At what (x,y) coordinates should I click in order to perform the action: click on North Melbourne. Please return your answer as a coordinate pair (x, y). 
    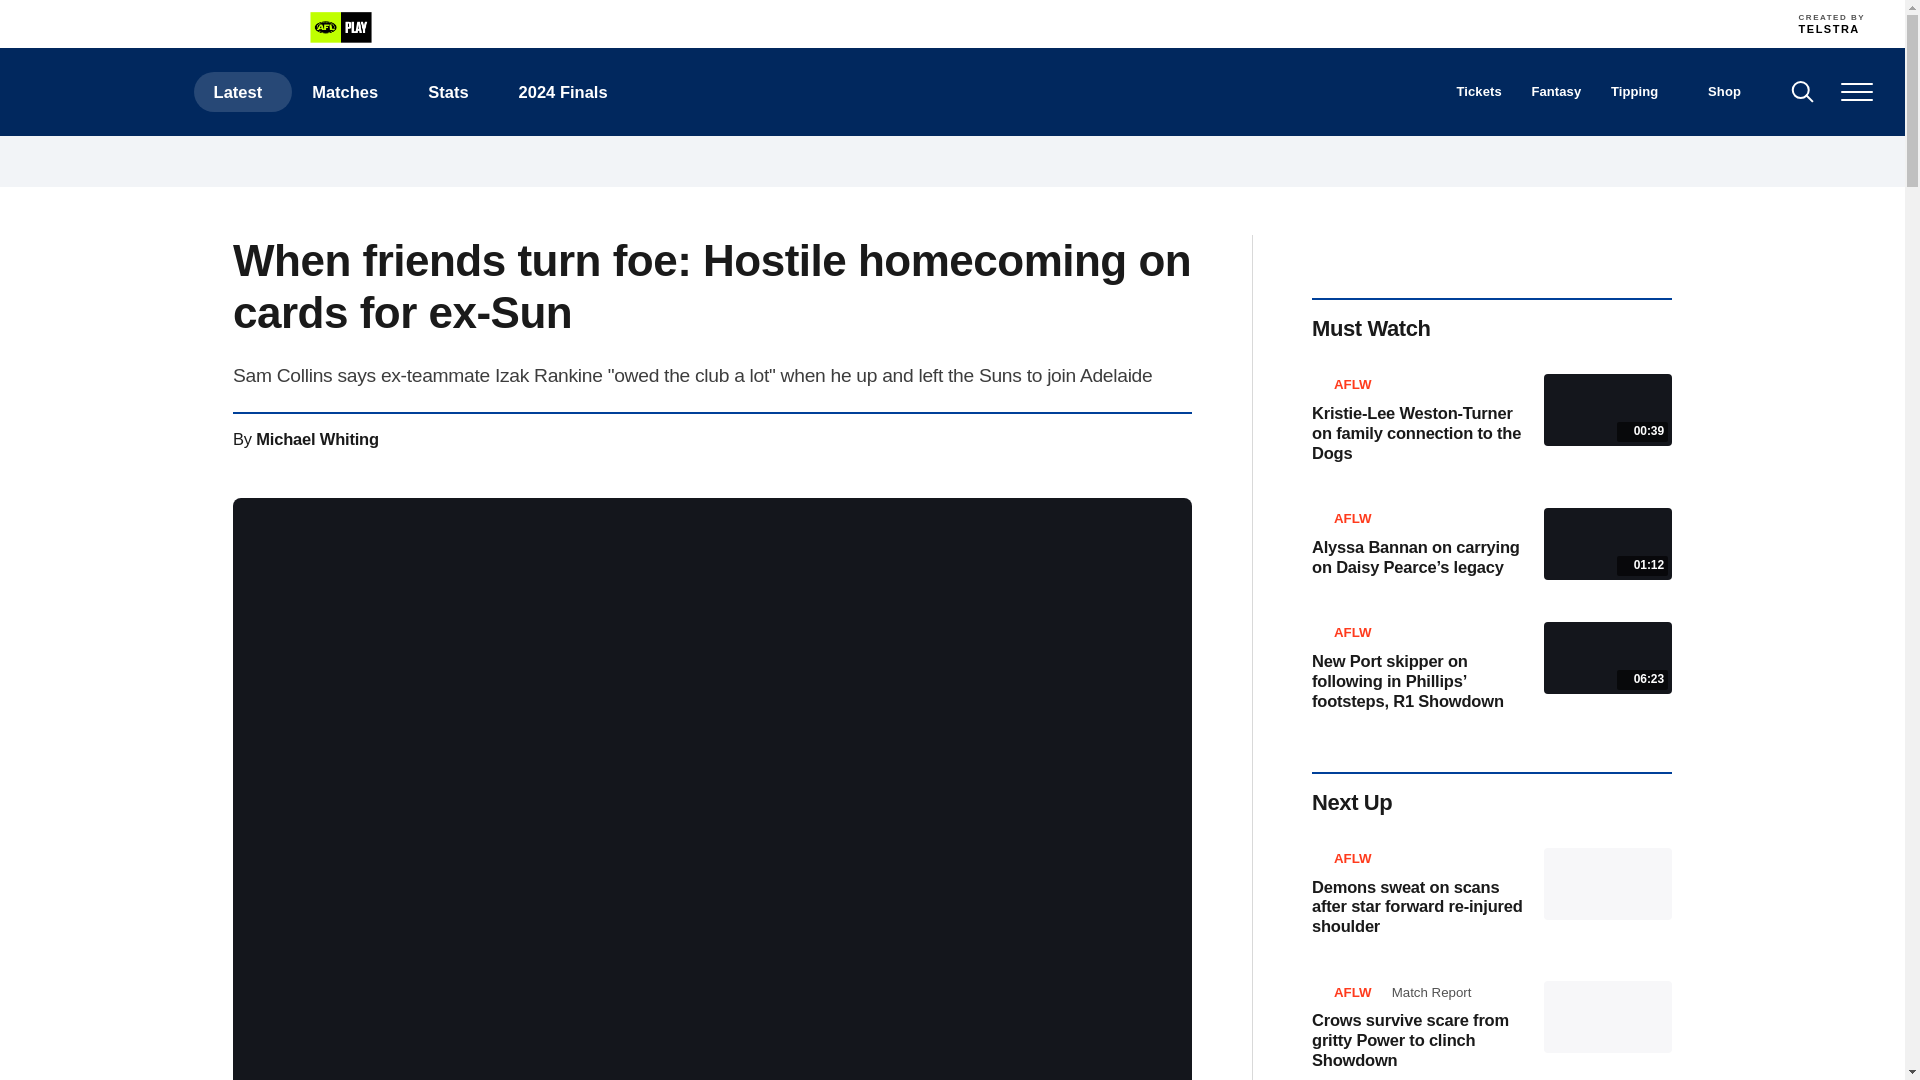
    Looking at the image, I should click on (1192, 23).